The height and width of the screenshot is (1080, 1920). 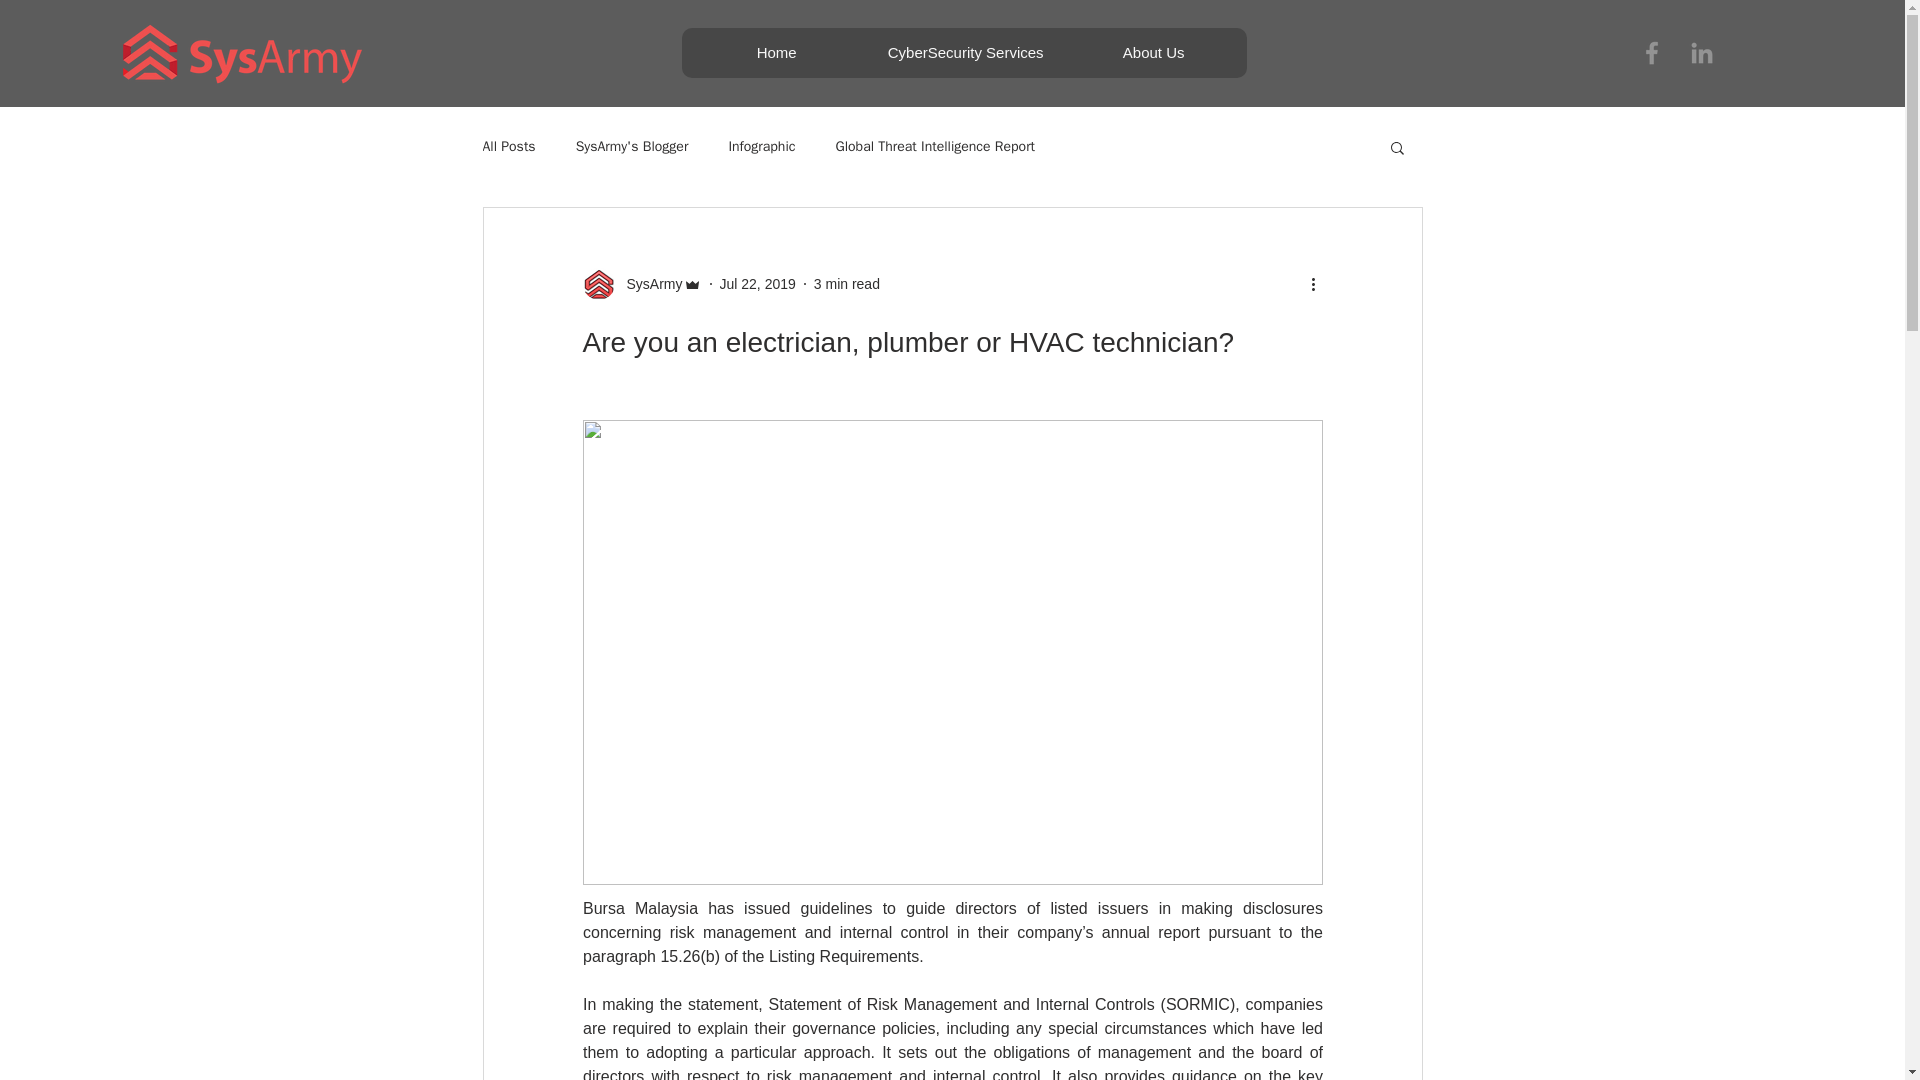 I want to click on All Posts, so click(x=508, y=146).